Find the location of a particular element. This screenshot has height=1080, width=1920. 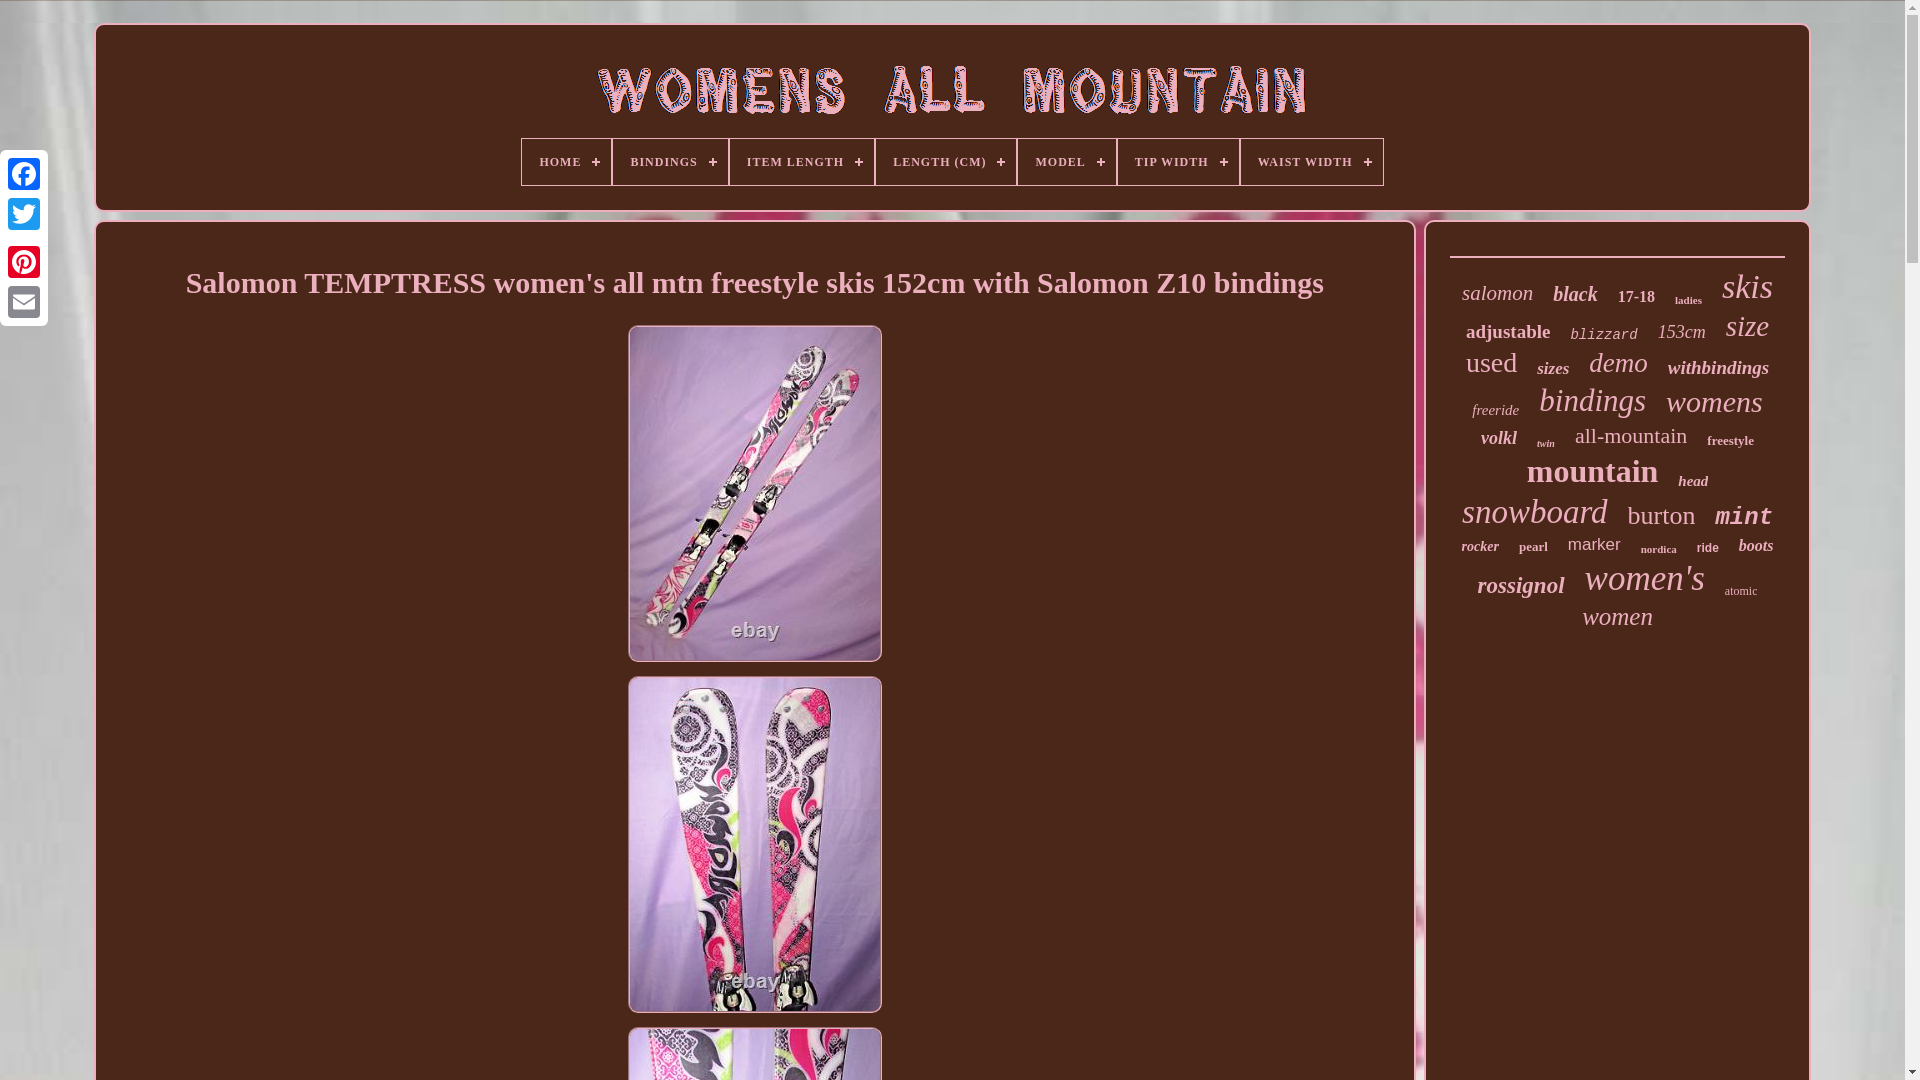

ITEM LENGTH is located at coordinates (801, 162).